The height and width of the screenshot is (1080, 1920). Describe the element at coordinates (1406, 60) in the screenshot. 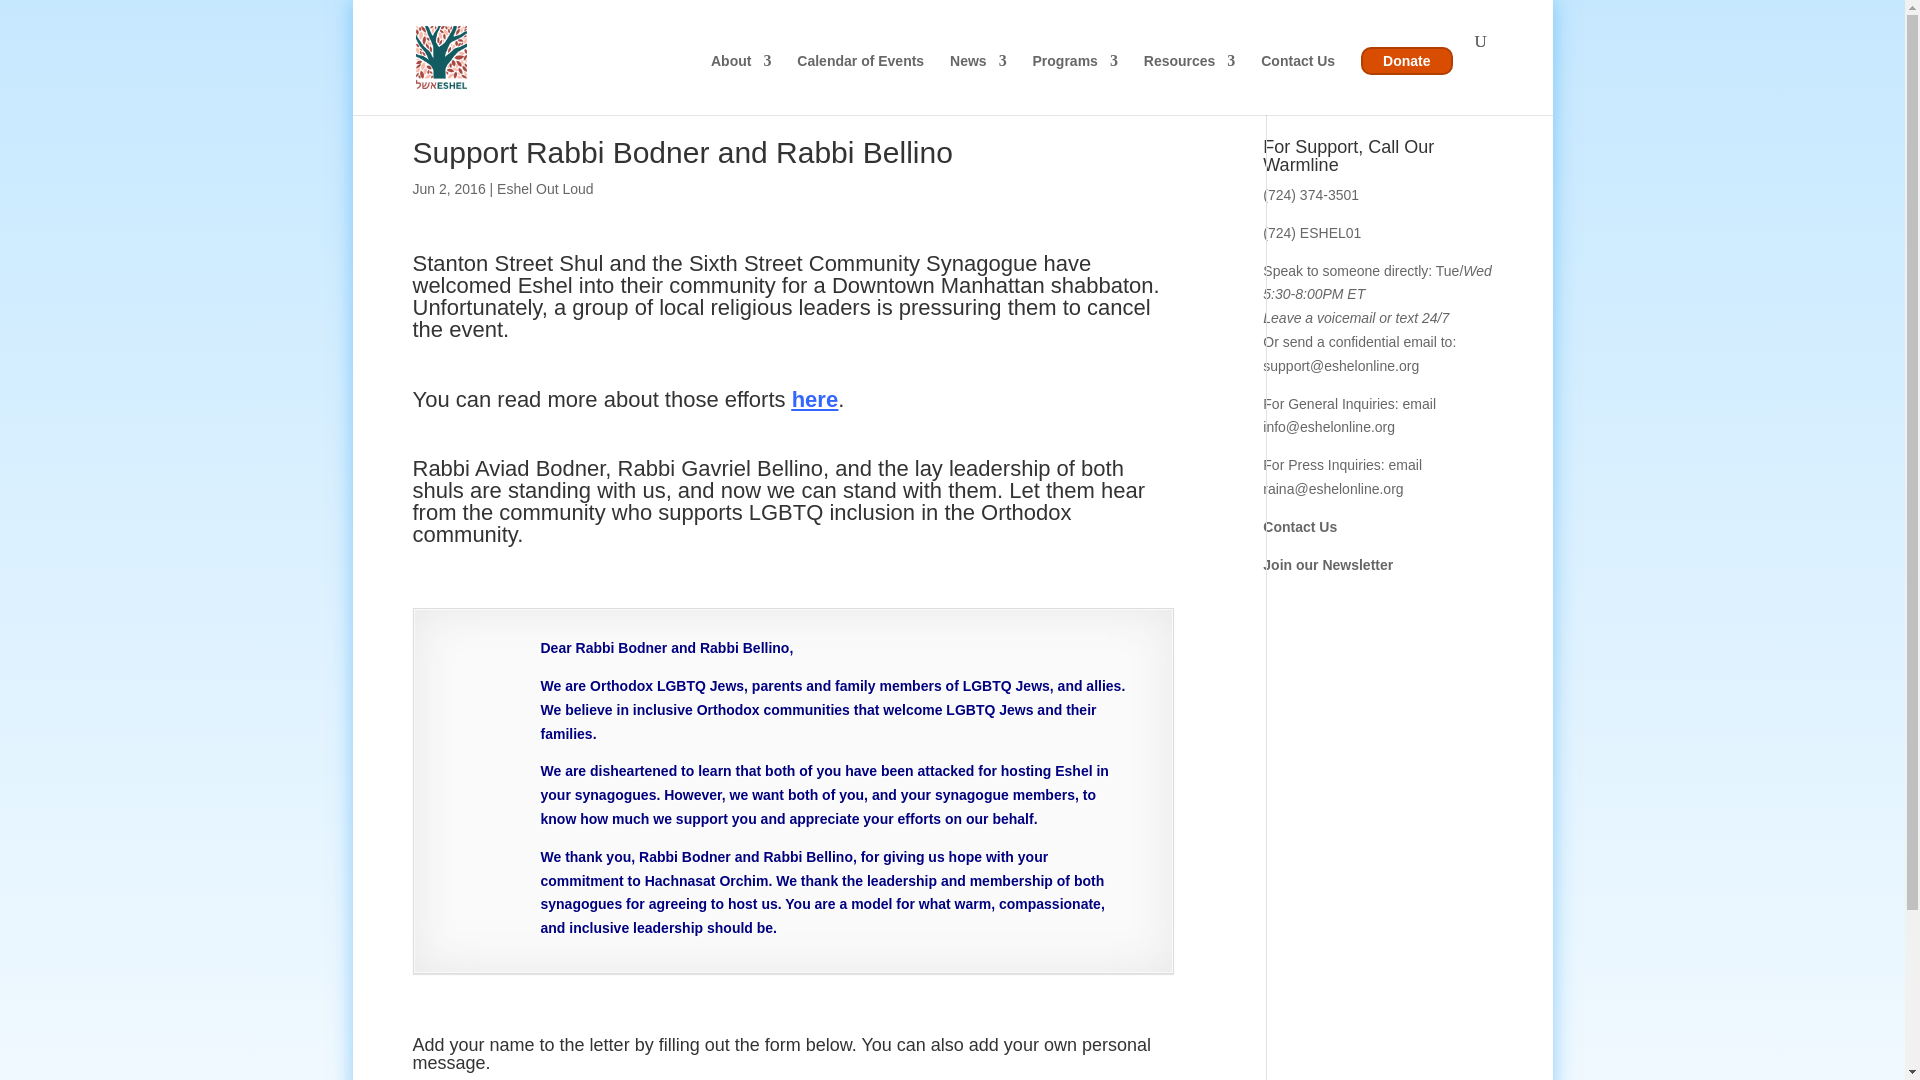

I see `donate` at that location.